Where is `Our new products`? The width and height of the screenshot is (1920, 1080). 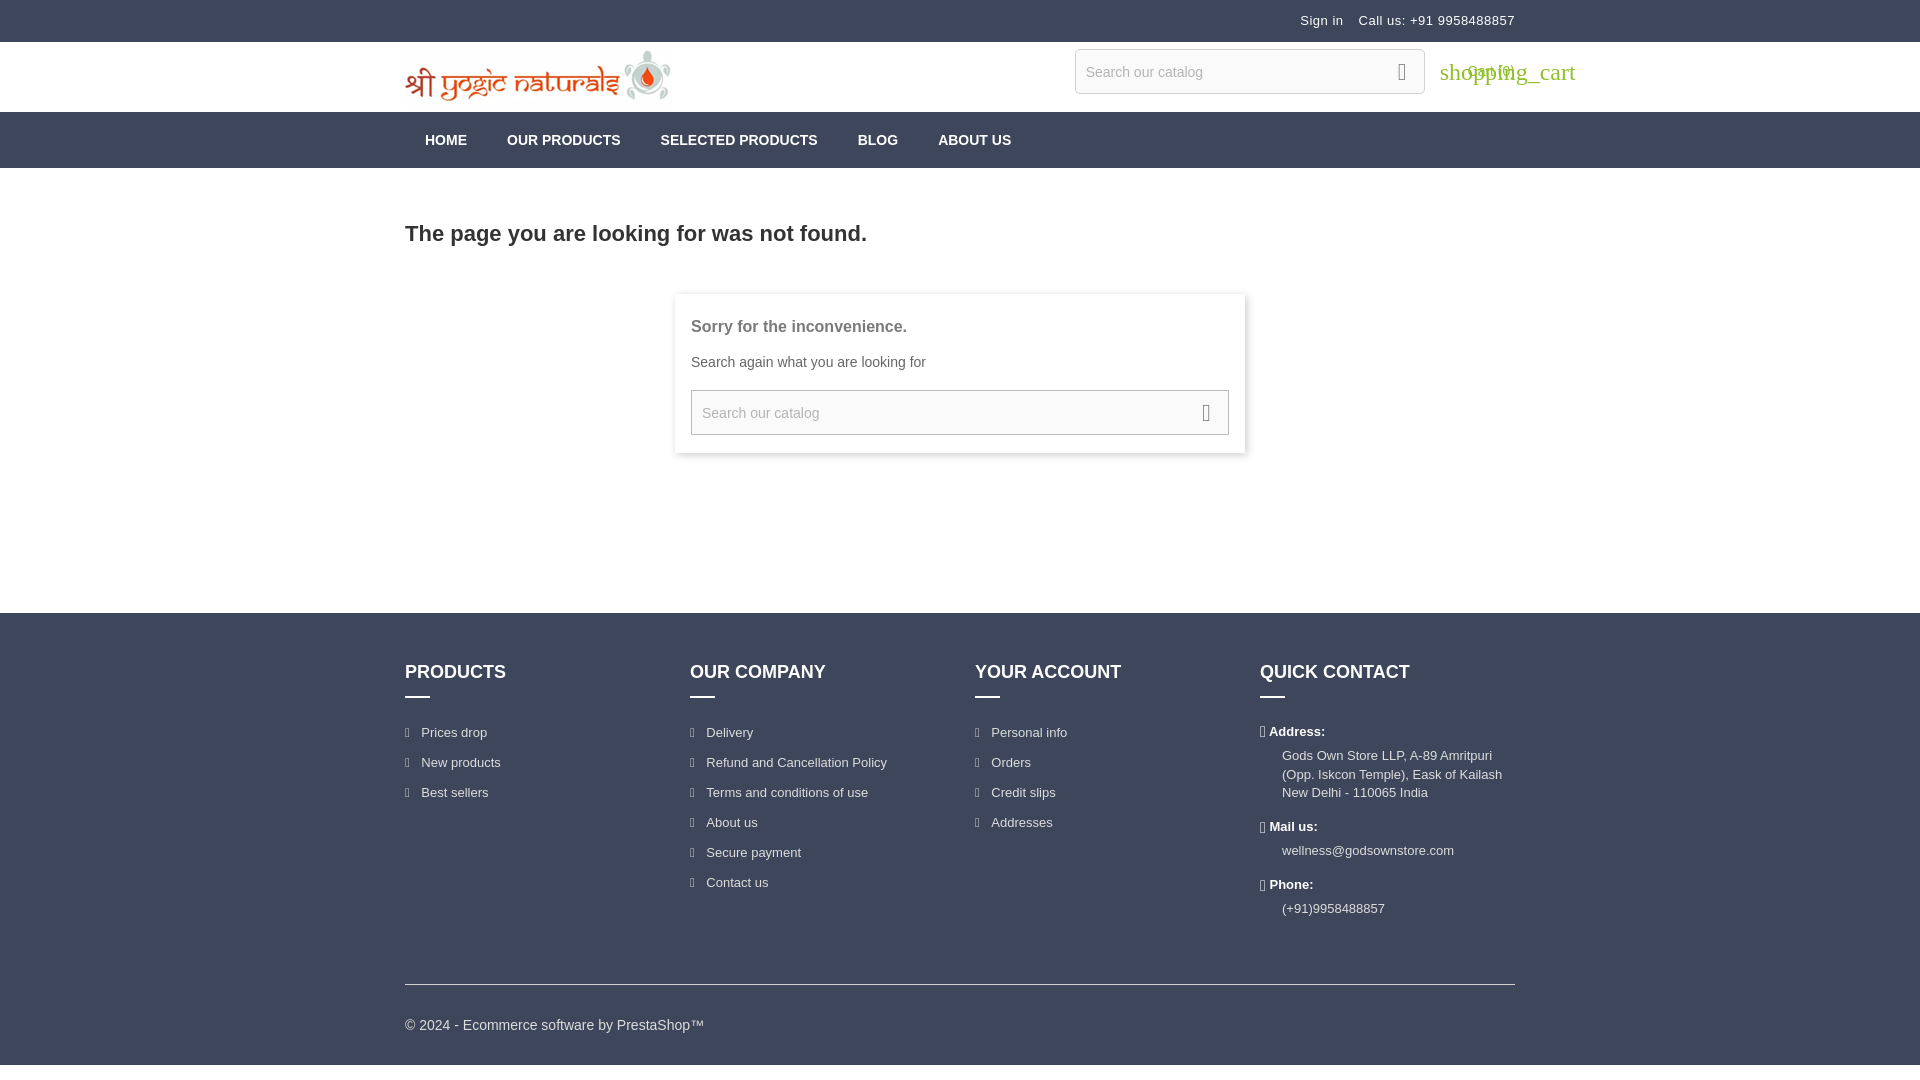 Our new products is located at coordinates (453, 762).